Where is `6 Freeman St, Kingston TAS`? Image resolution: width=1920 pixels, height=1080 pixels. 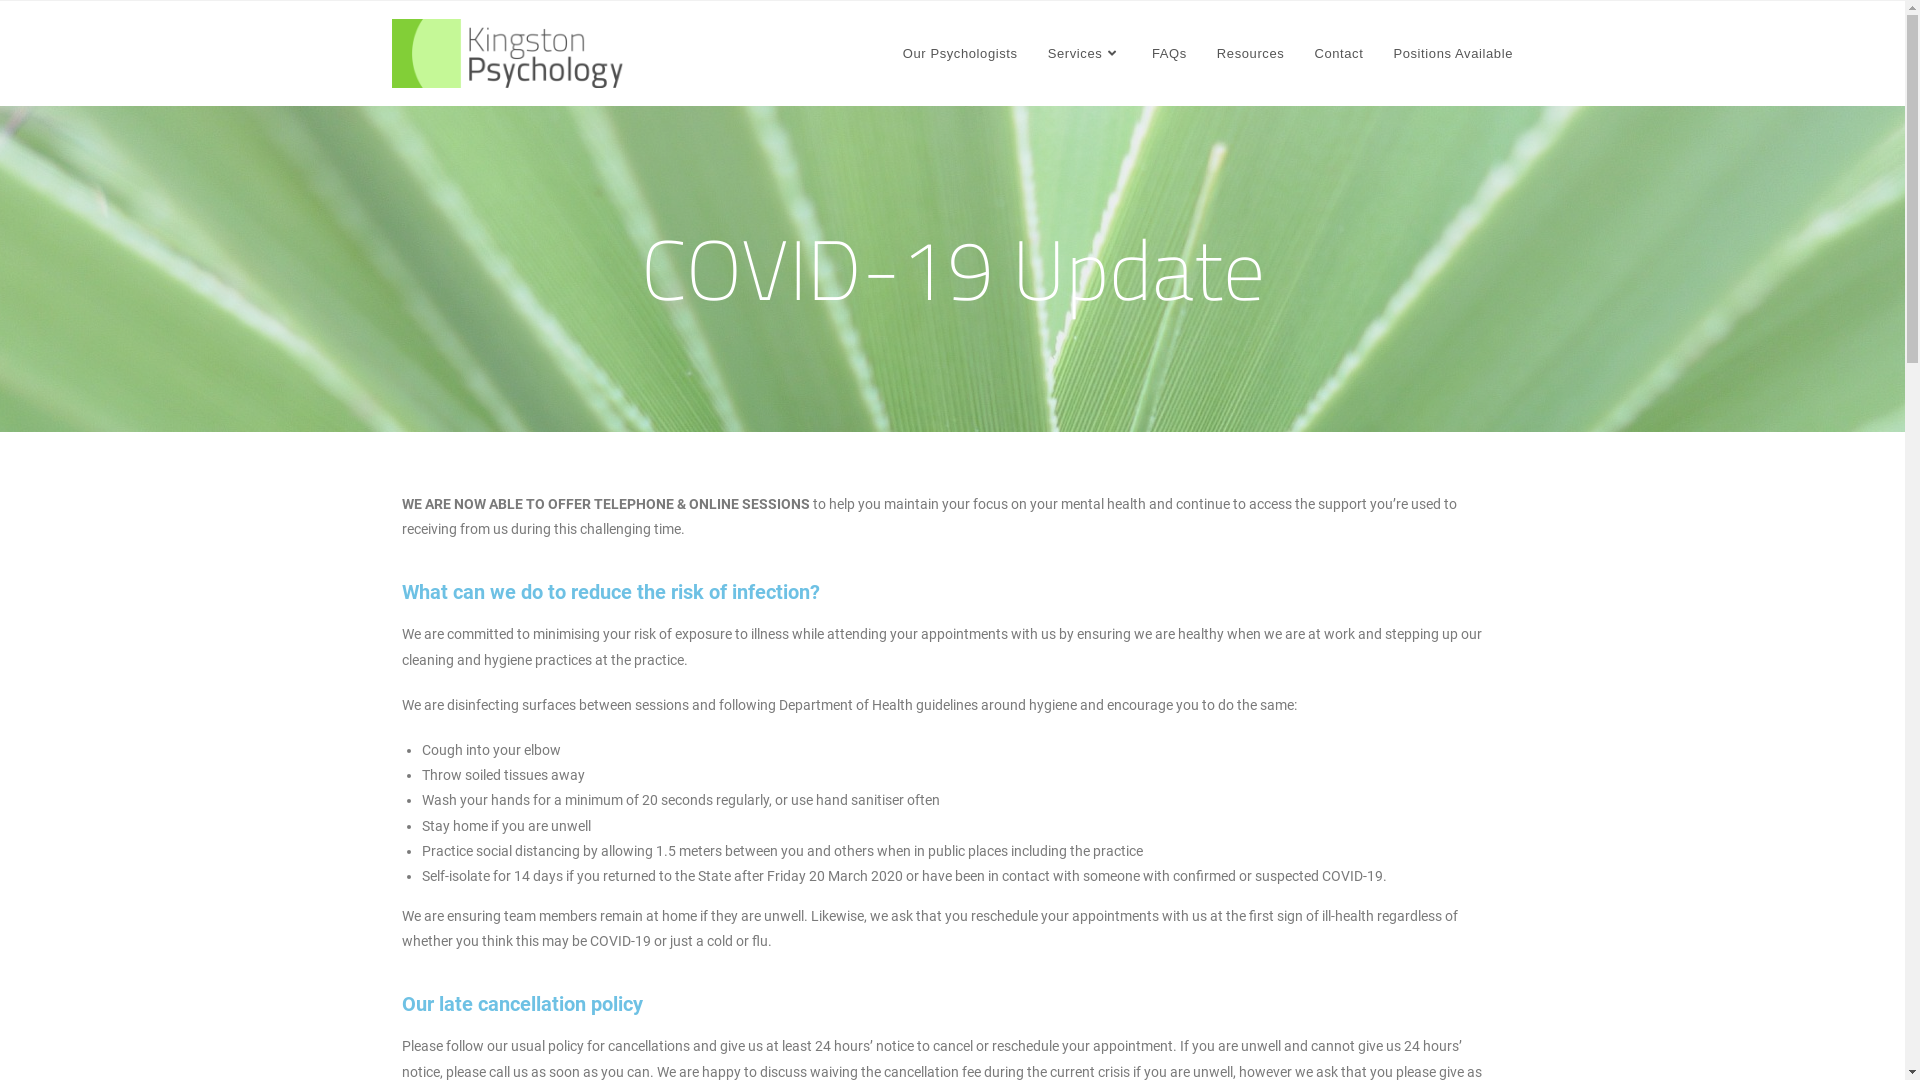
6 Freeman St, Kingston TAS is located at coordinates (700, 797).